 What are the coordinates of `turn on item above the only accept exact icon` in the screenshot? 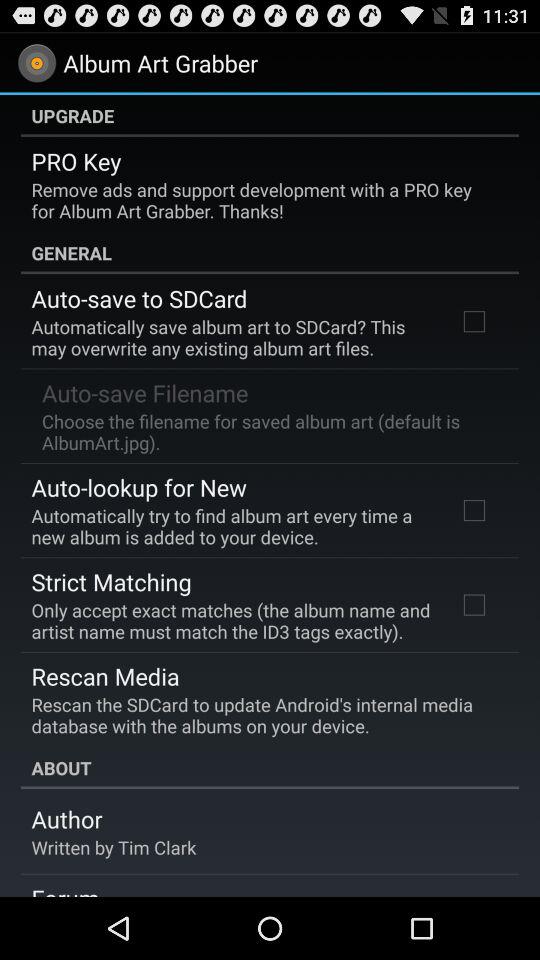 It's located at (111, 581).